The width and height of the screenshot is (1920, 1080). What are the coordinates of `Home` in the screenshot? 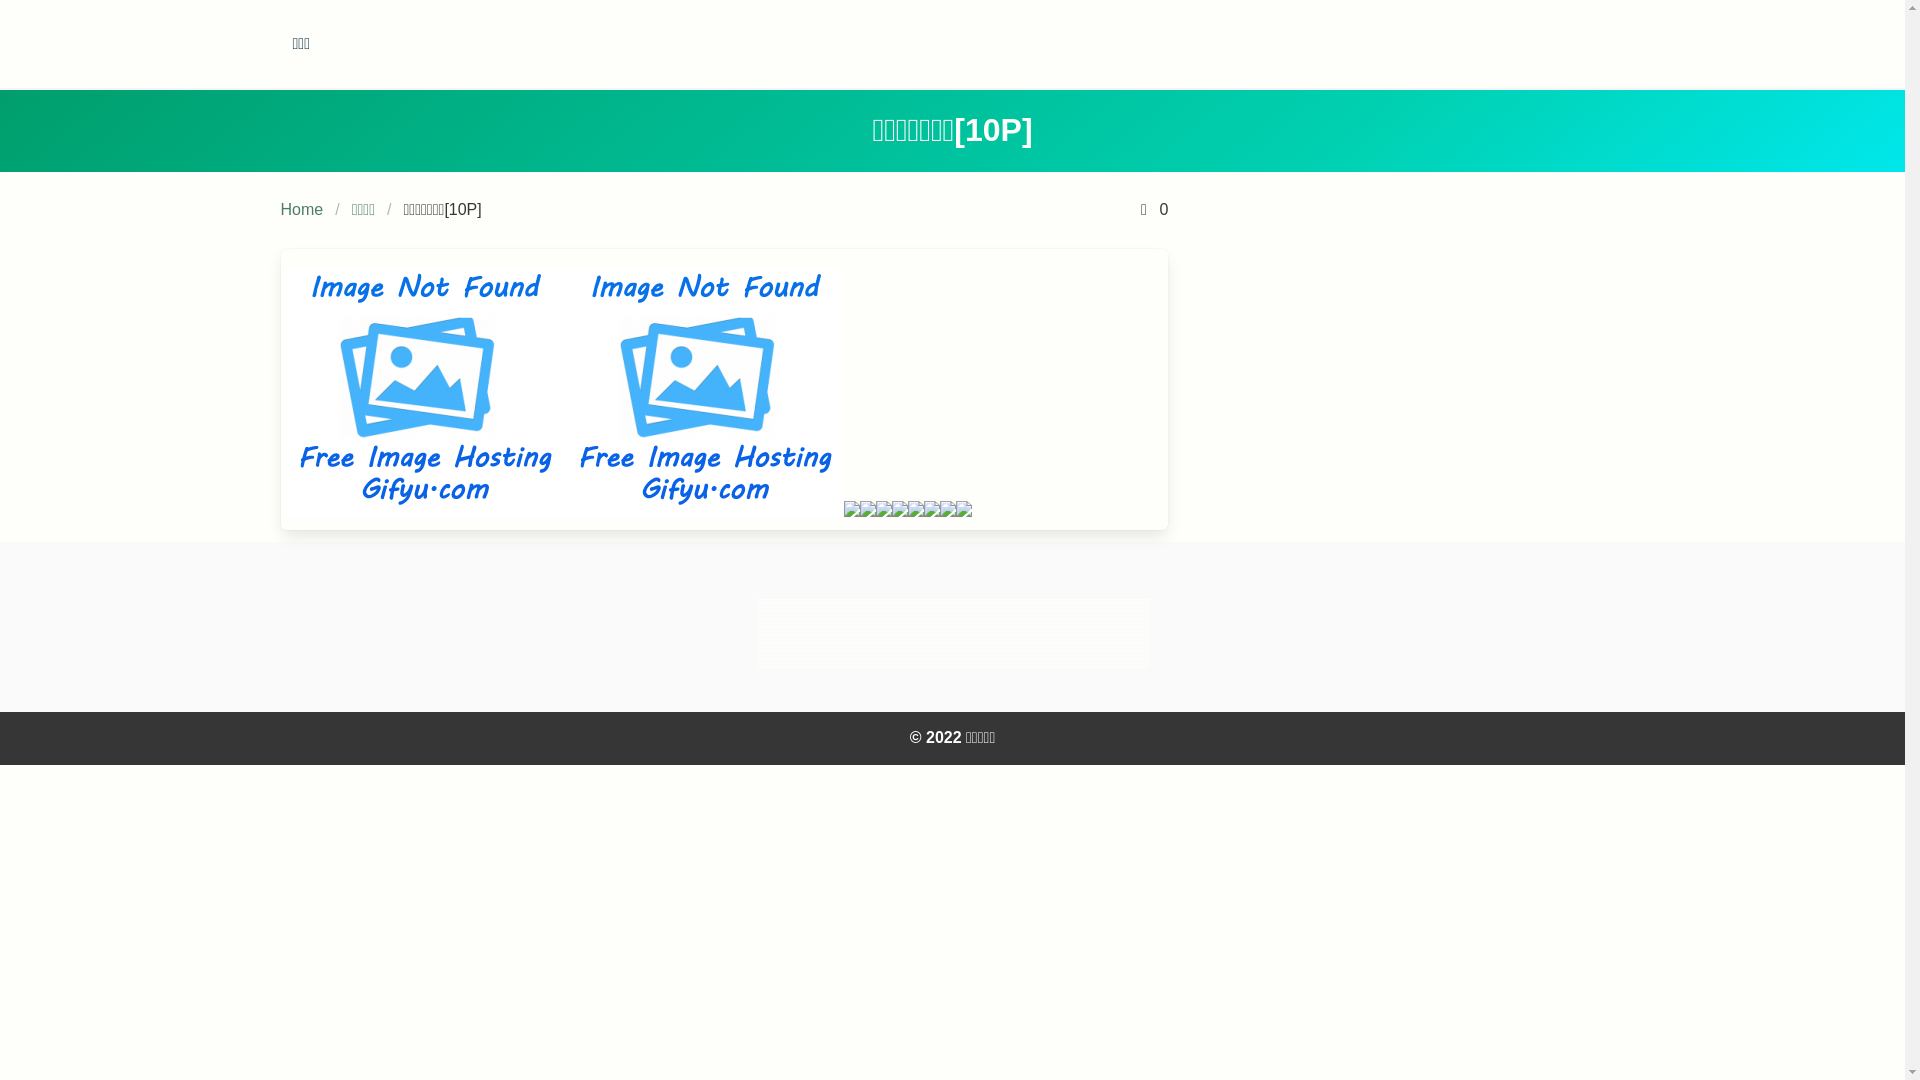 It's located at (308, 210).